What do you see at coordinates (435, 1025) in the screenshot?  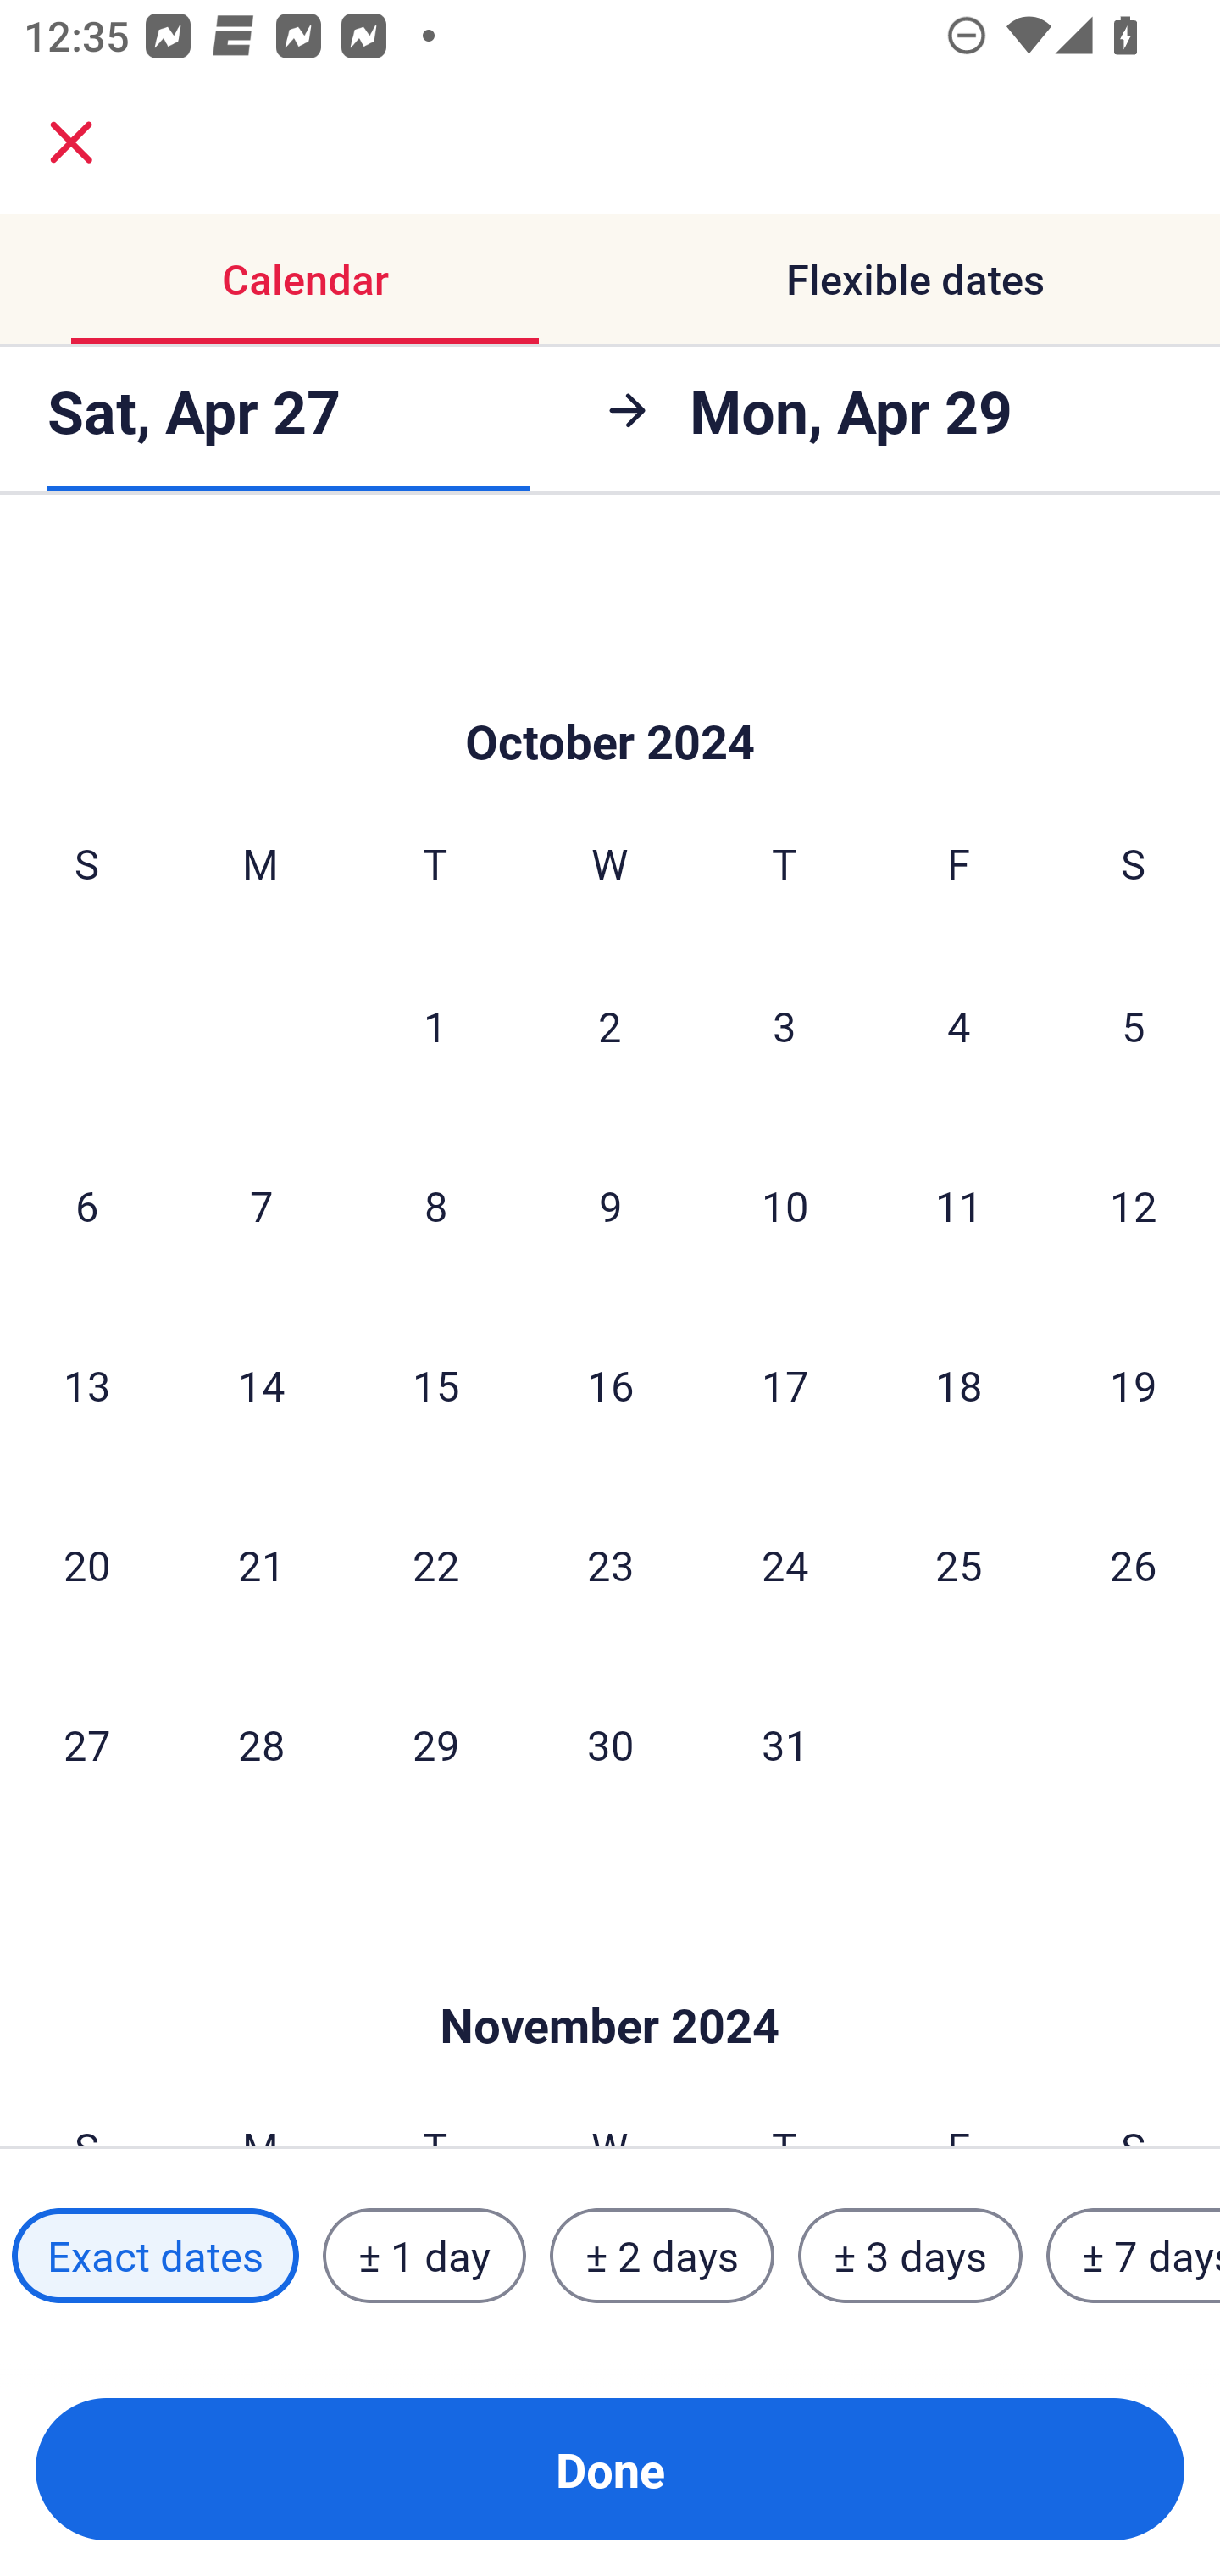 I see `1 Tuesday, October 1, 2024` at bounding box center [435, 1025].